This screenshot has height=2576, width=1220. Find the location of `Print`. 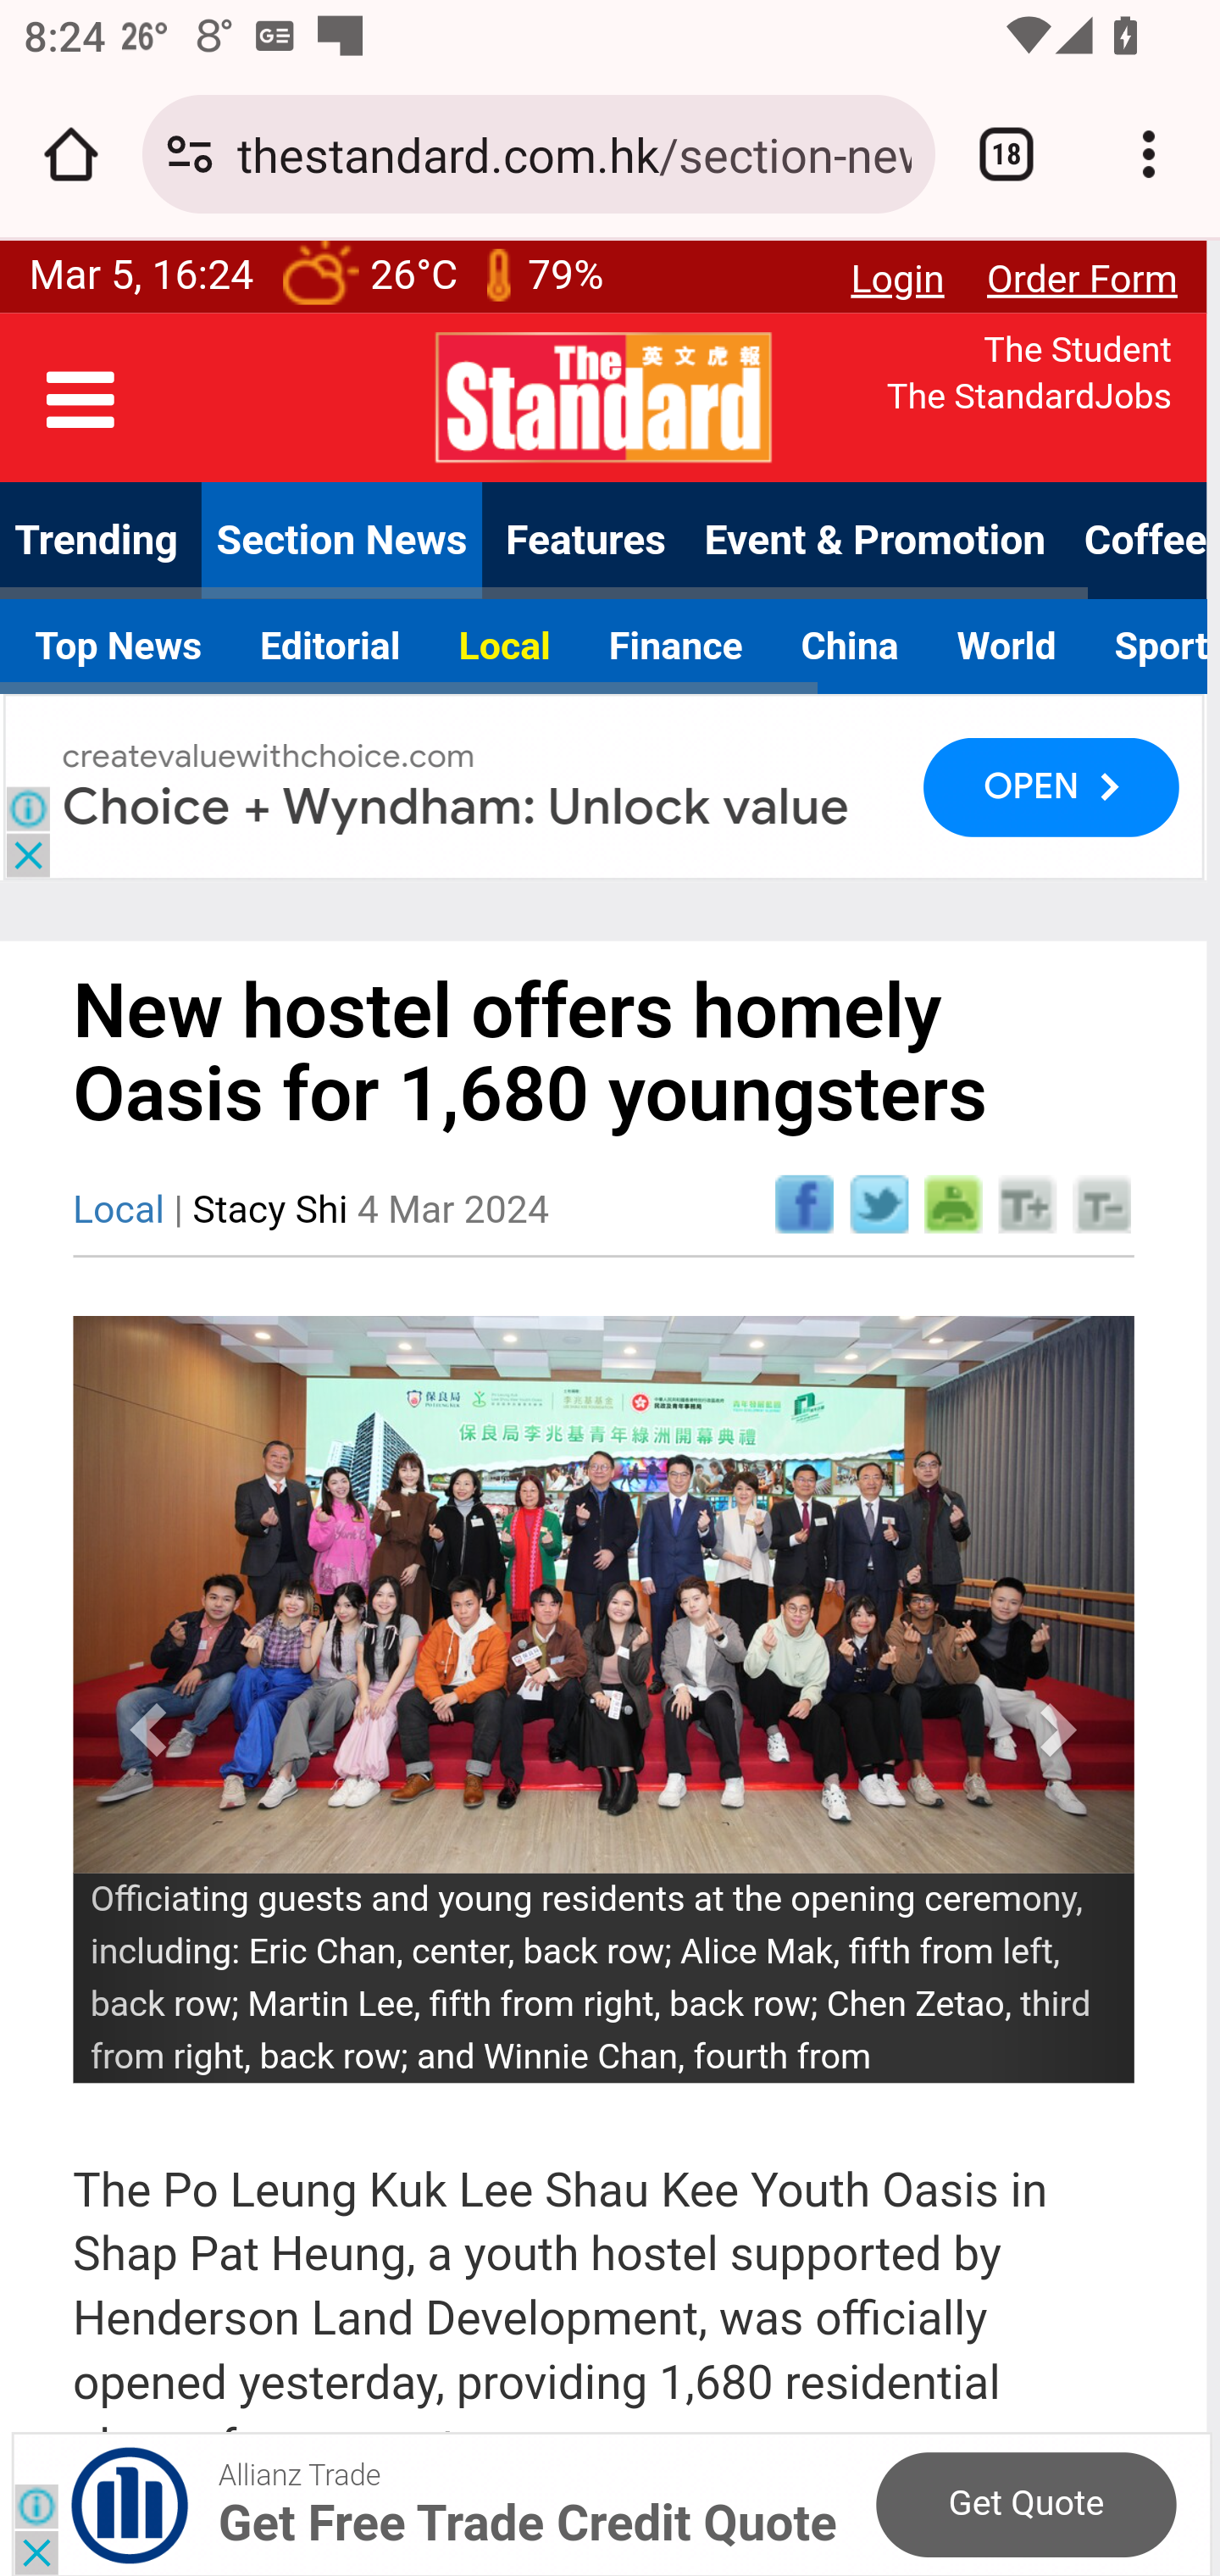

Print is located at coordinates (952, 1203).